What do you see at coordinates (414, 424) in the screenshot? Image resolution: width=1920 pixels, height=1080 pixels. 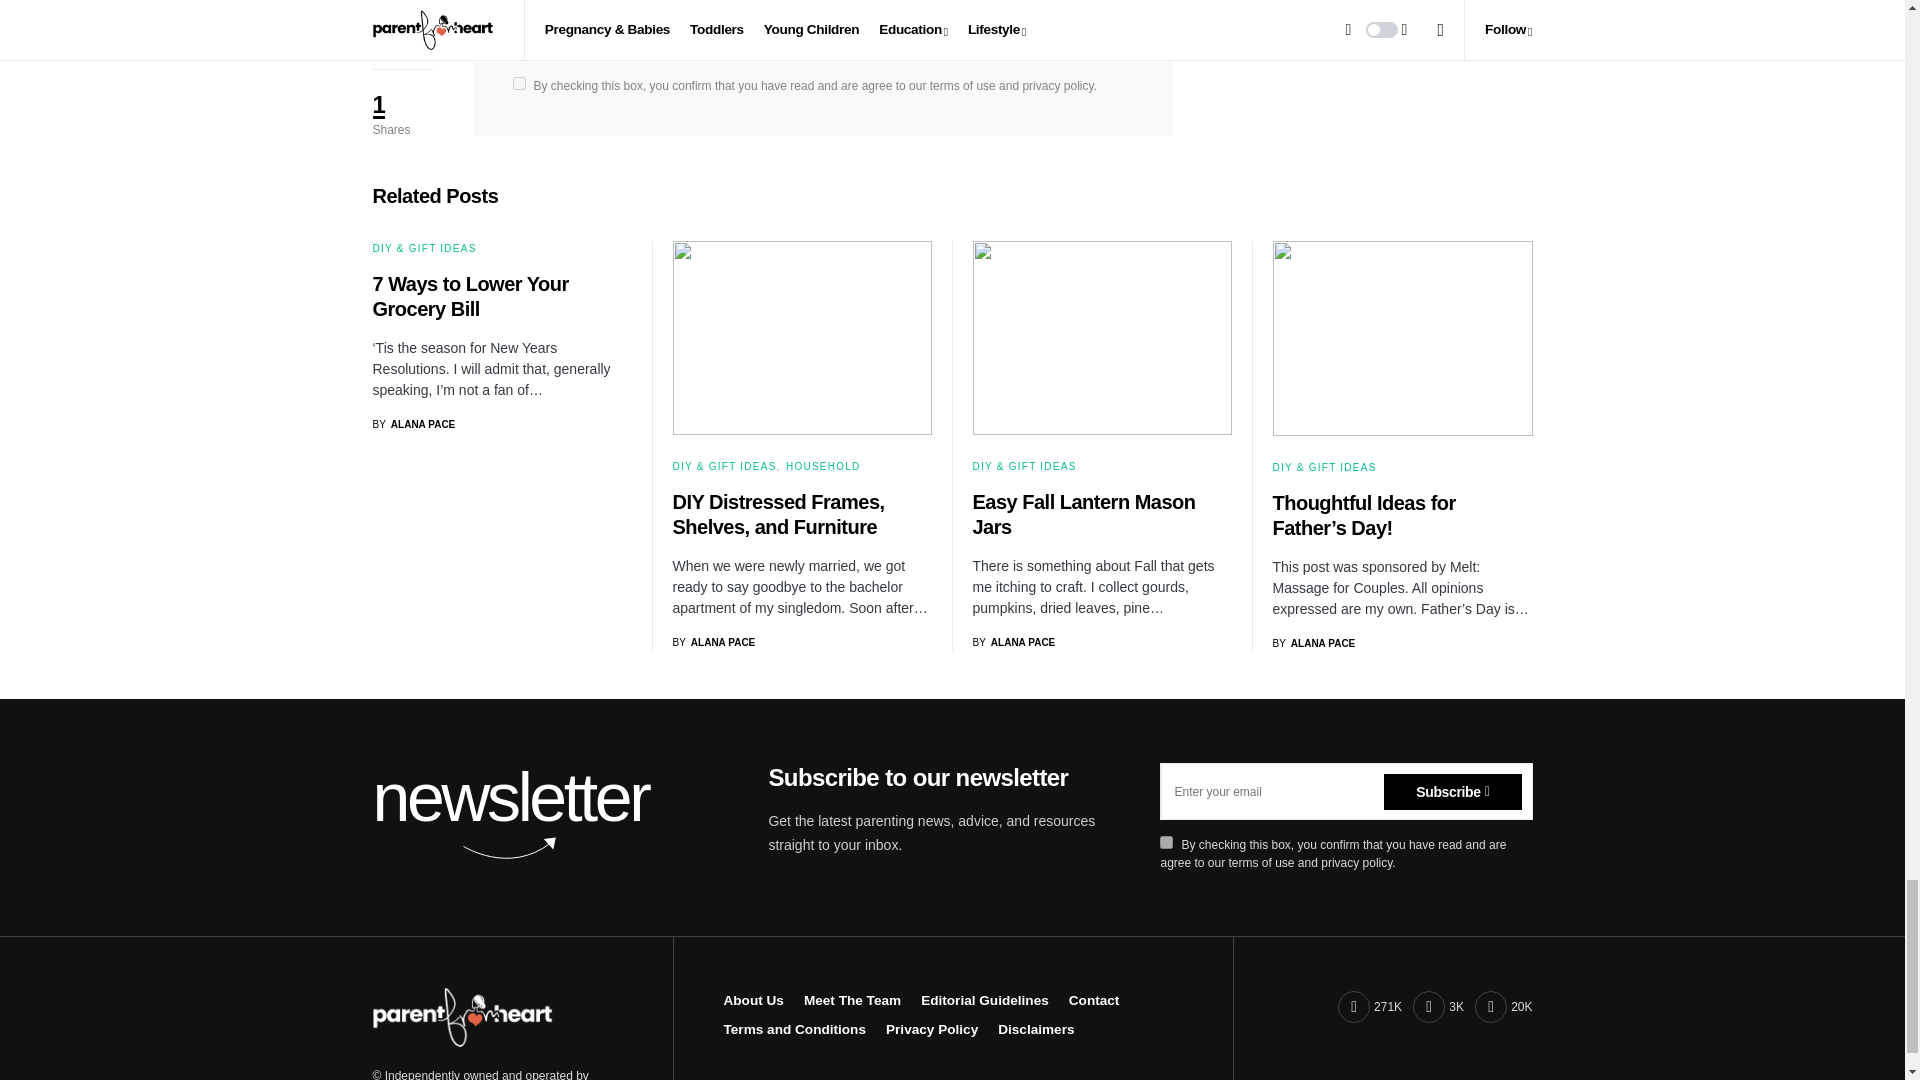 I see `View all posts by Alana Pace` at bounding box center [414, 424].